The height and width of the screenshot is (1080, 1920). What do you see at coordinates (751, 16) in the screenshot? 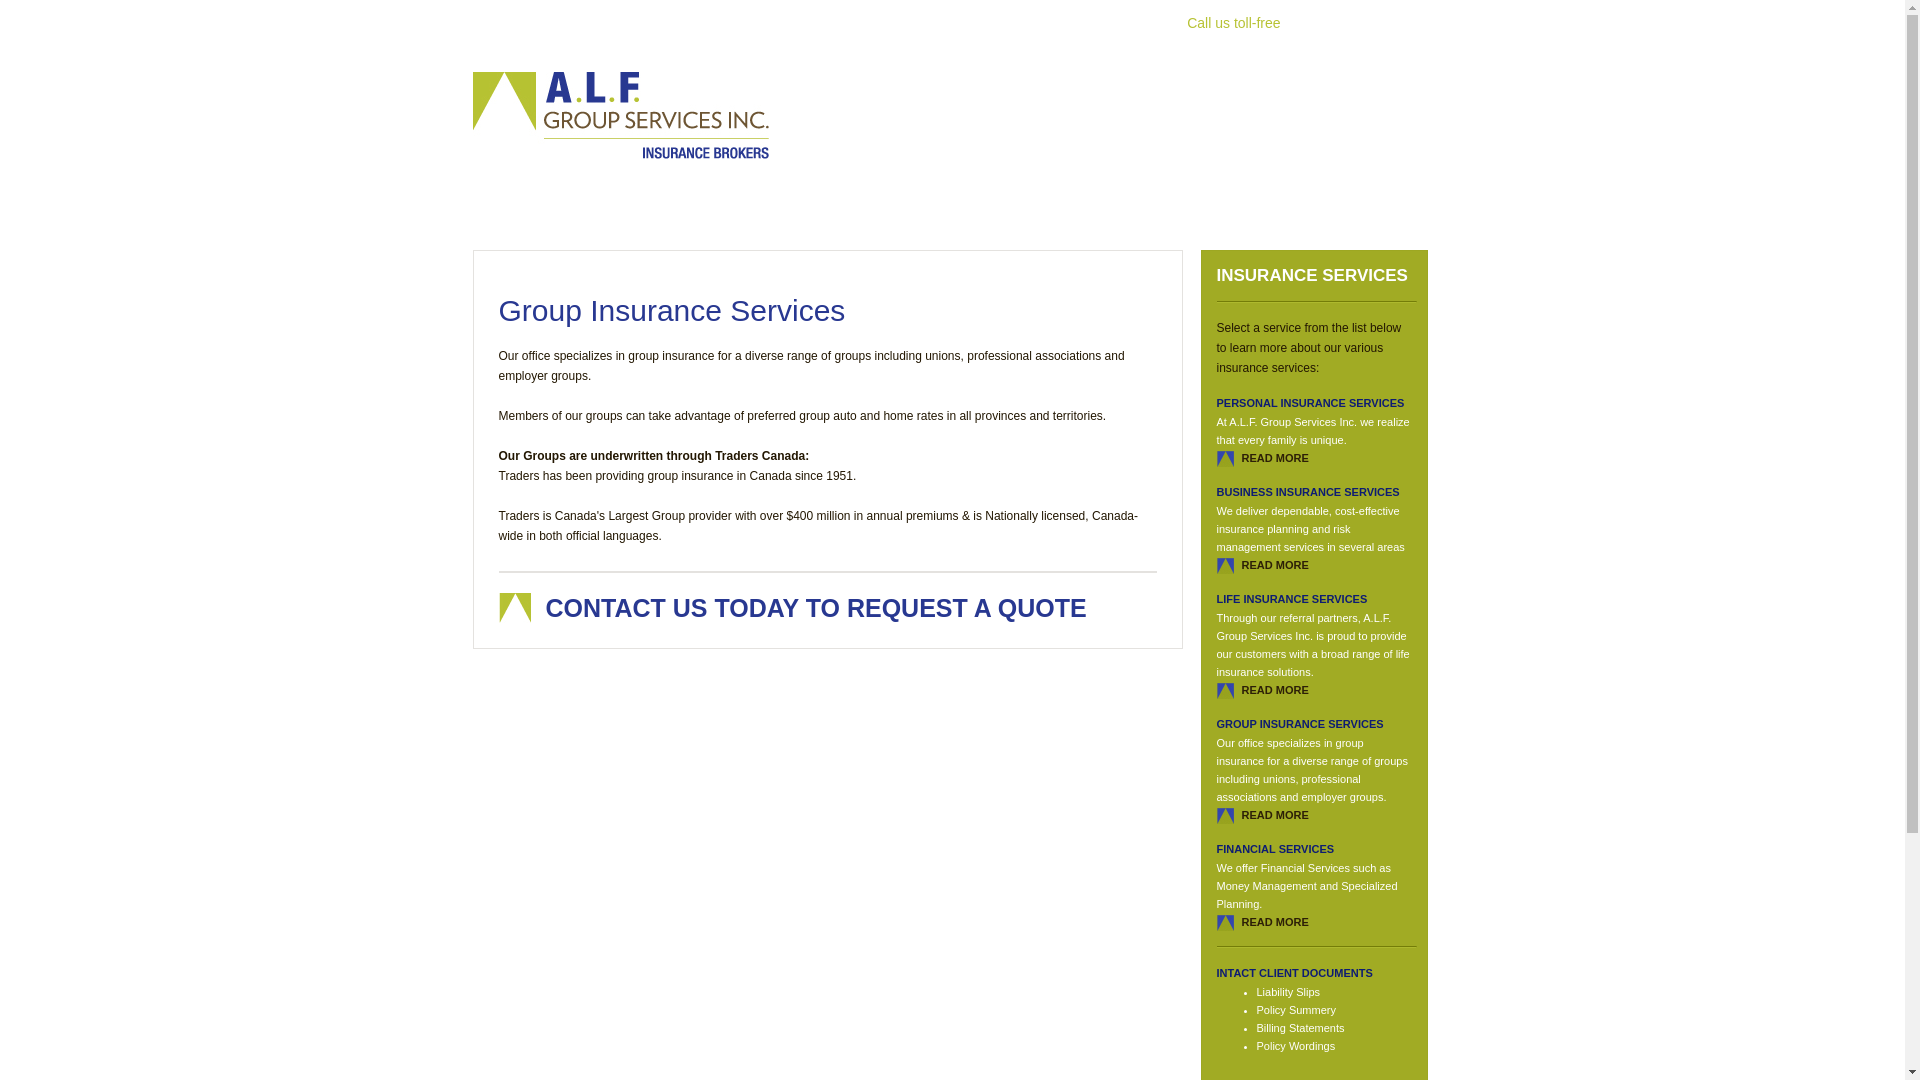
I see `Insurance Services` at bounding box center [751, 16].